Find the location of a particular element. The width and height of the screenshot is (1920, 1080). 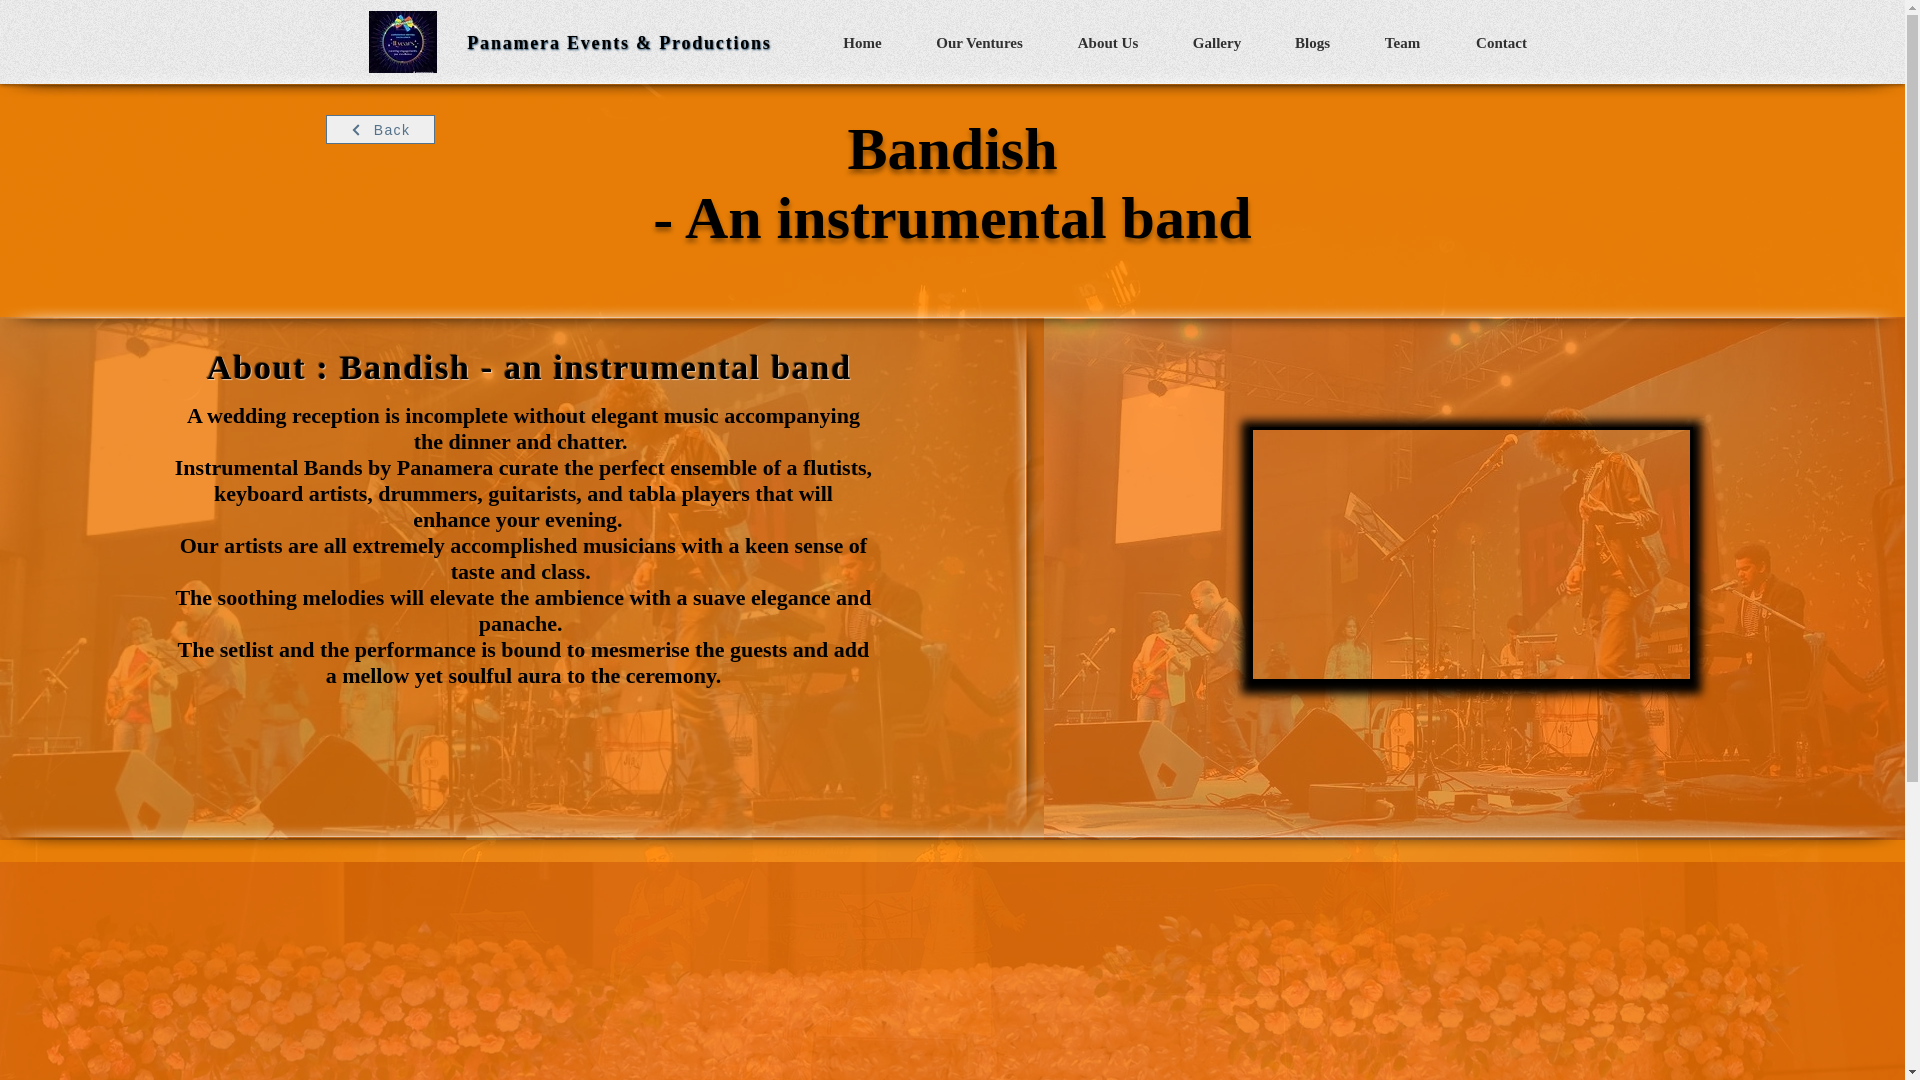

Team is located at coordinates (1402, 42).